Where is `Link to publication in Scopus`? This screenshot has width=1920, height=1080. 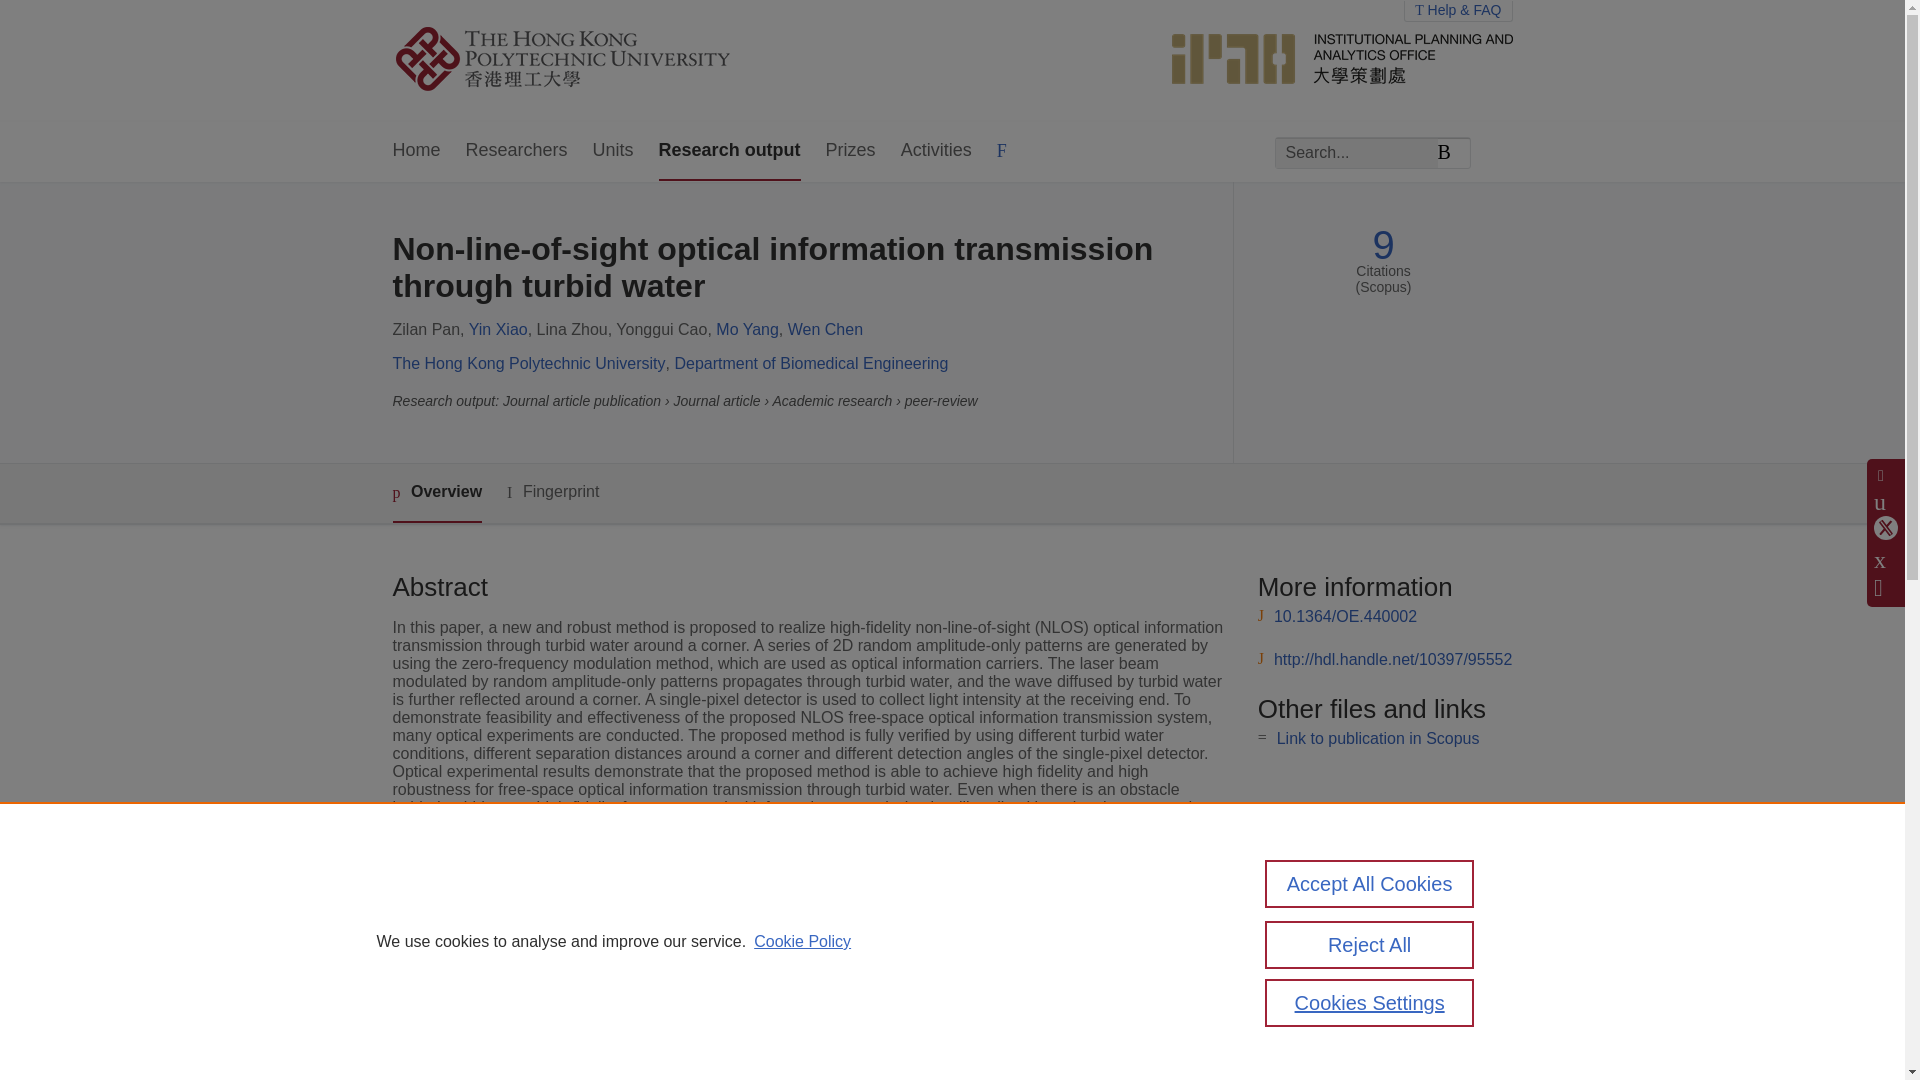 Link to publication in Scopus is located at coordinates (1378, 738).